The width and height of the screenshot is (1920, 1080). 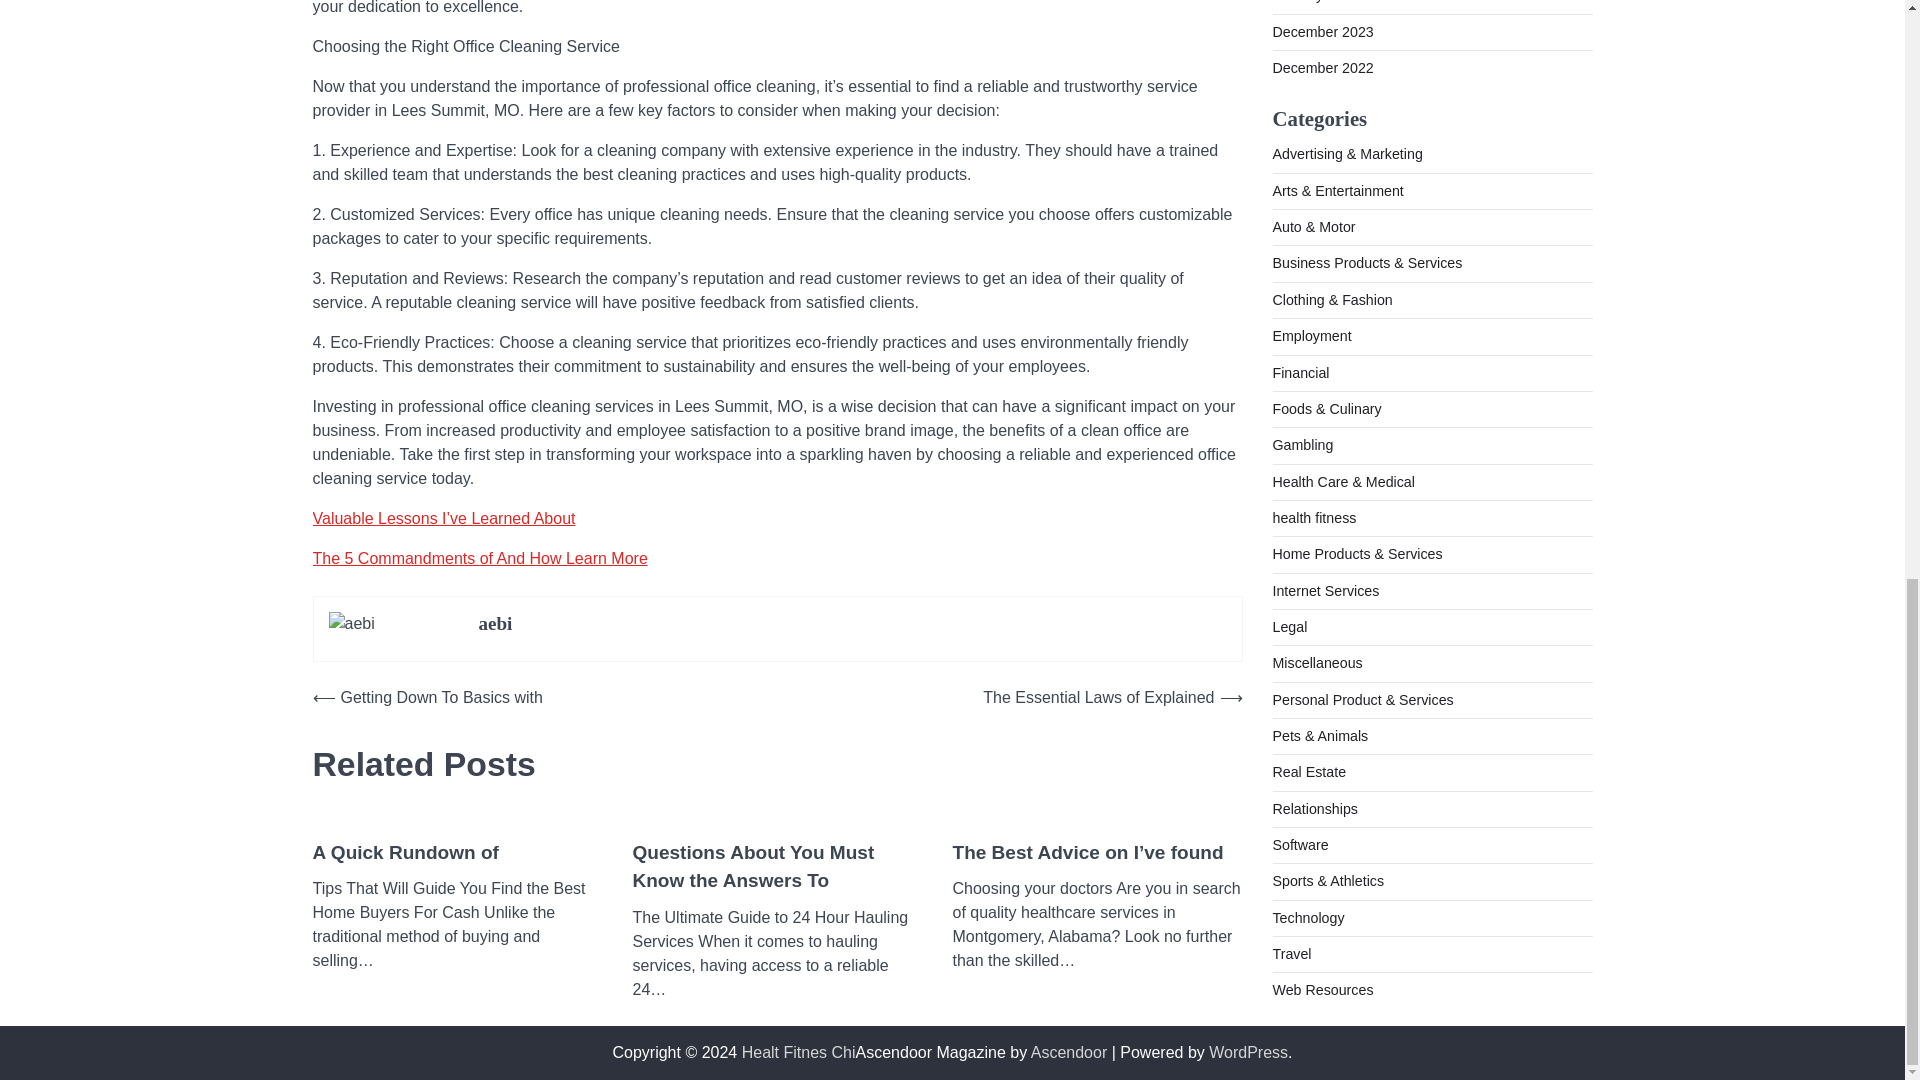 What do you see at coordinates (1300, 42) in the screenshot?
I see `Financial` at bounding box center [1300, 42].